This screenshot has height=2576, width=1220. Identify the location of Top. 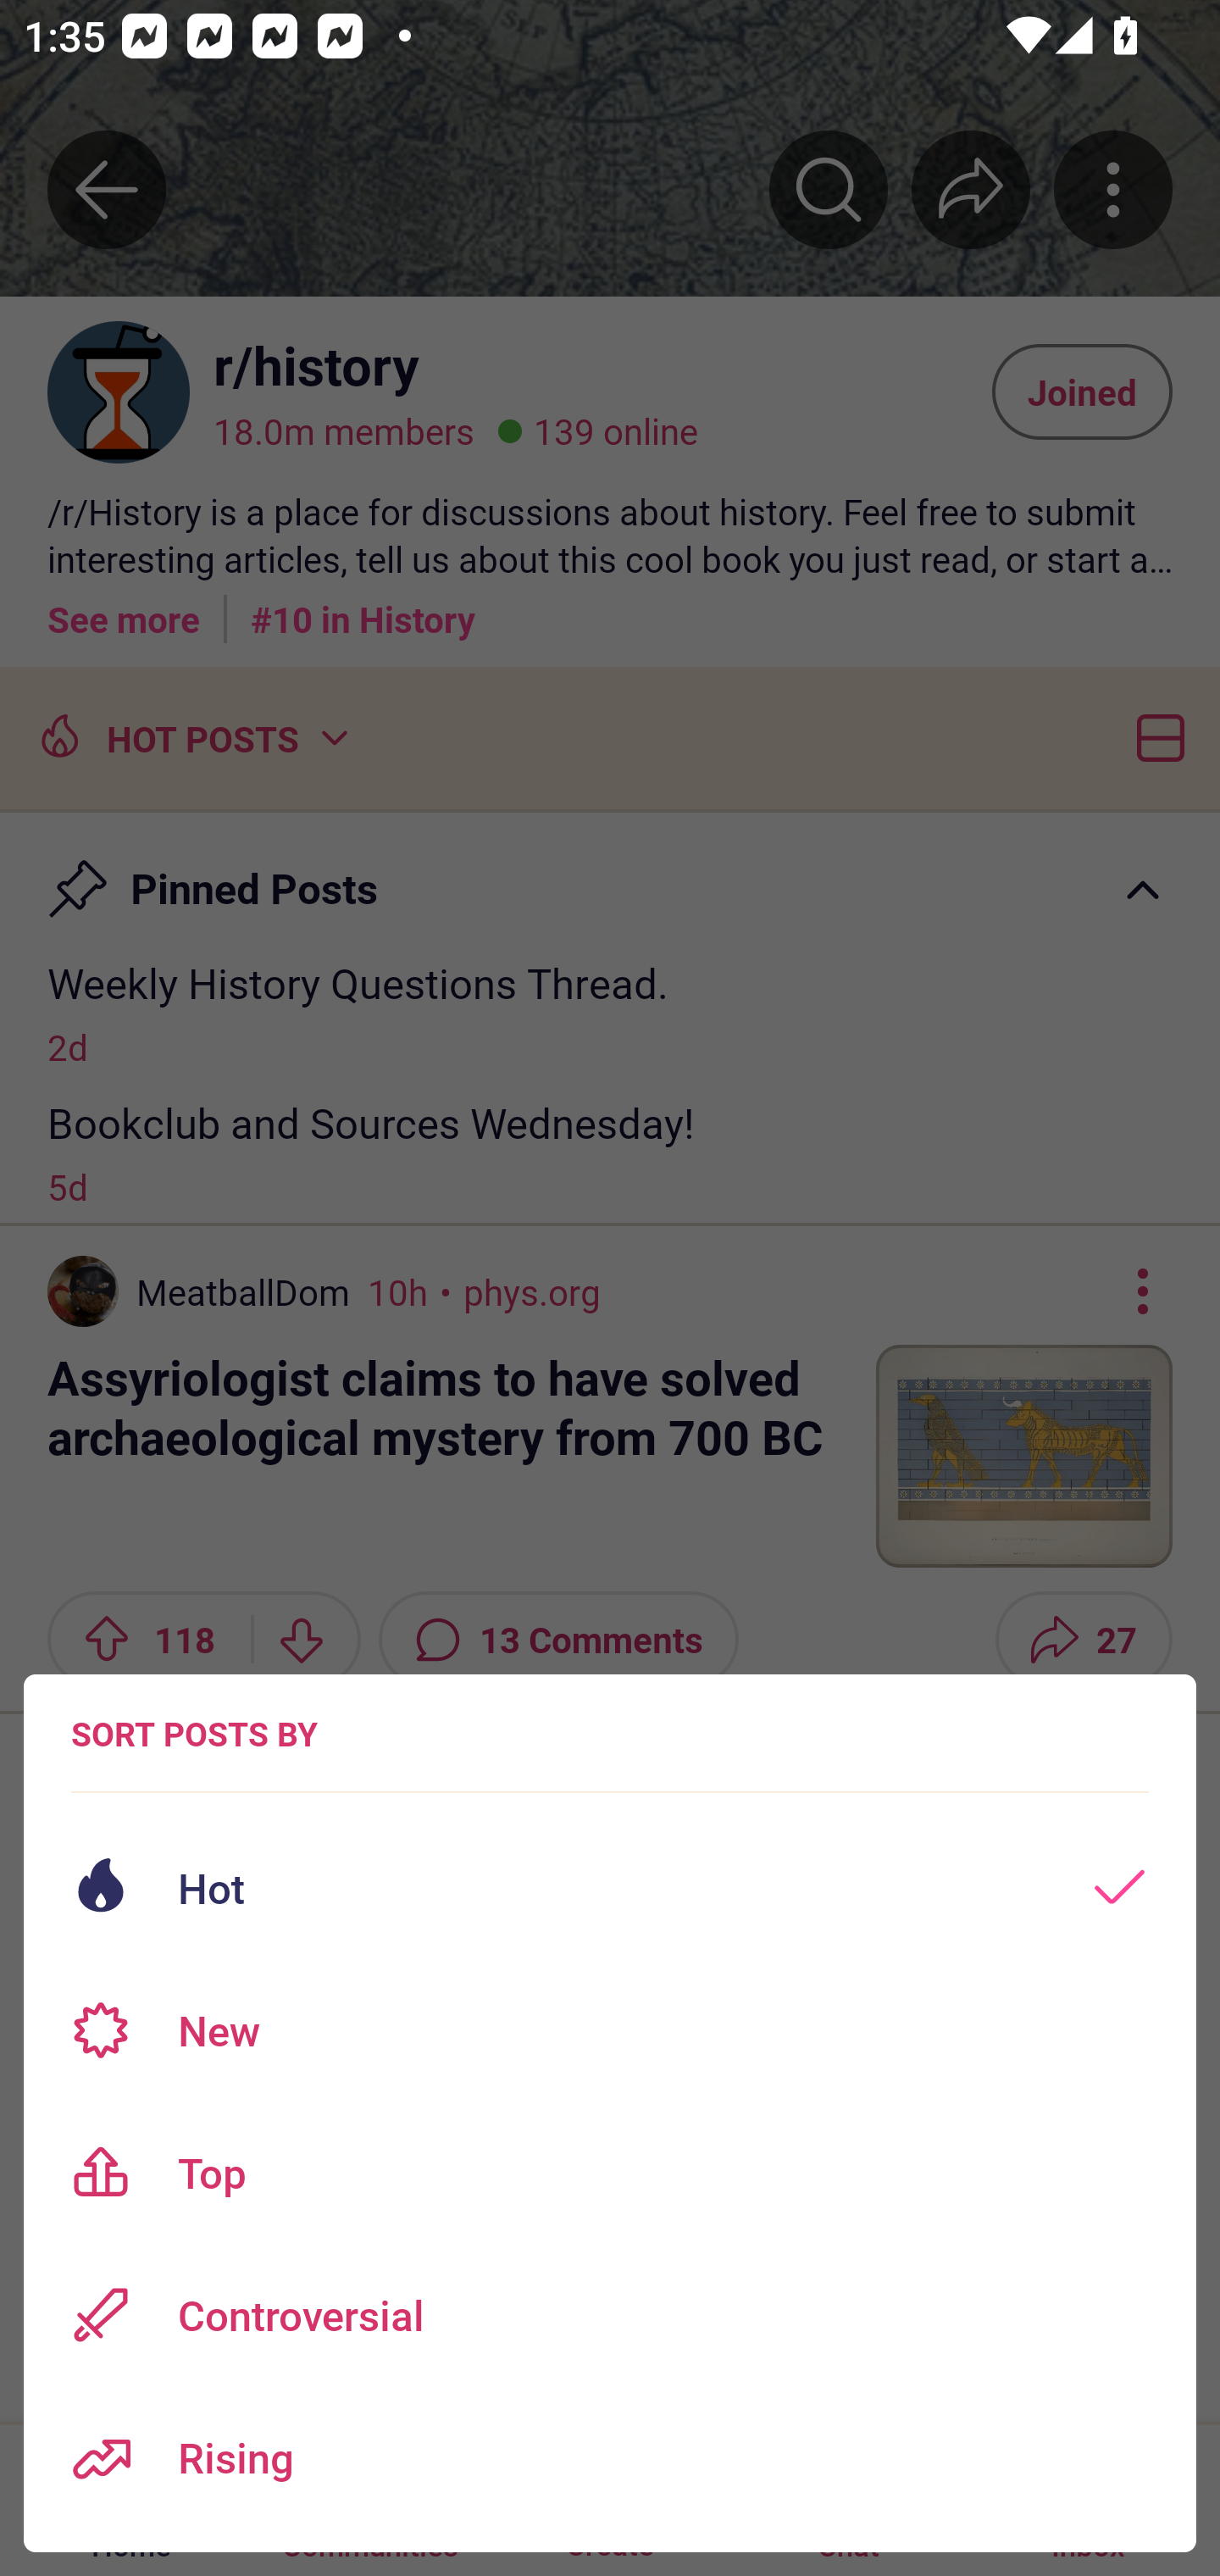
(610, 2173).